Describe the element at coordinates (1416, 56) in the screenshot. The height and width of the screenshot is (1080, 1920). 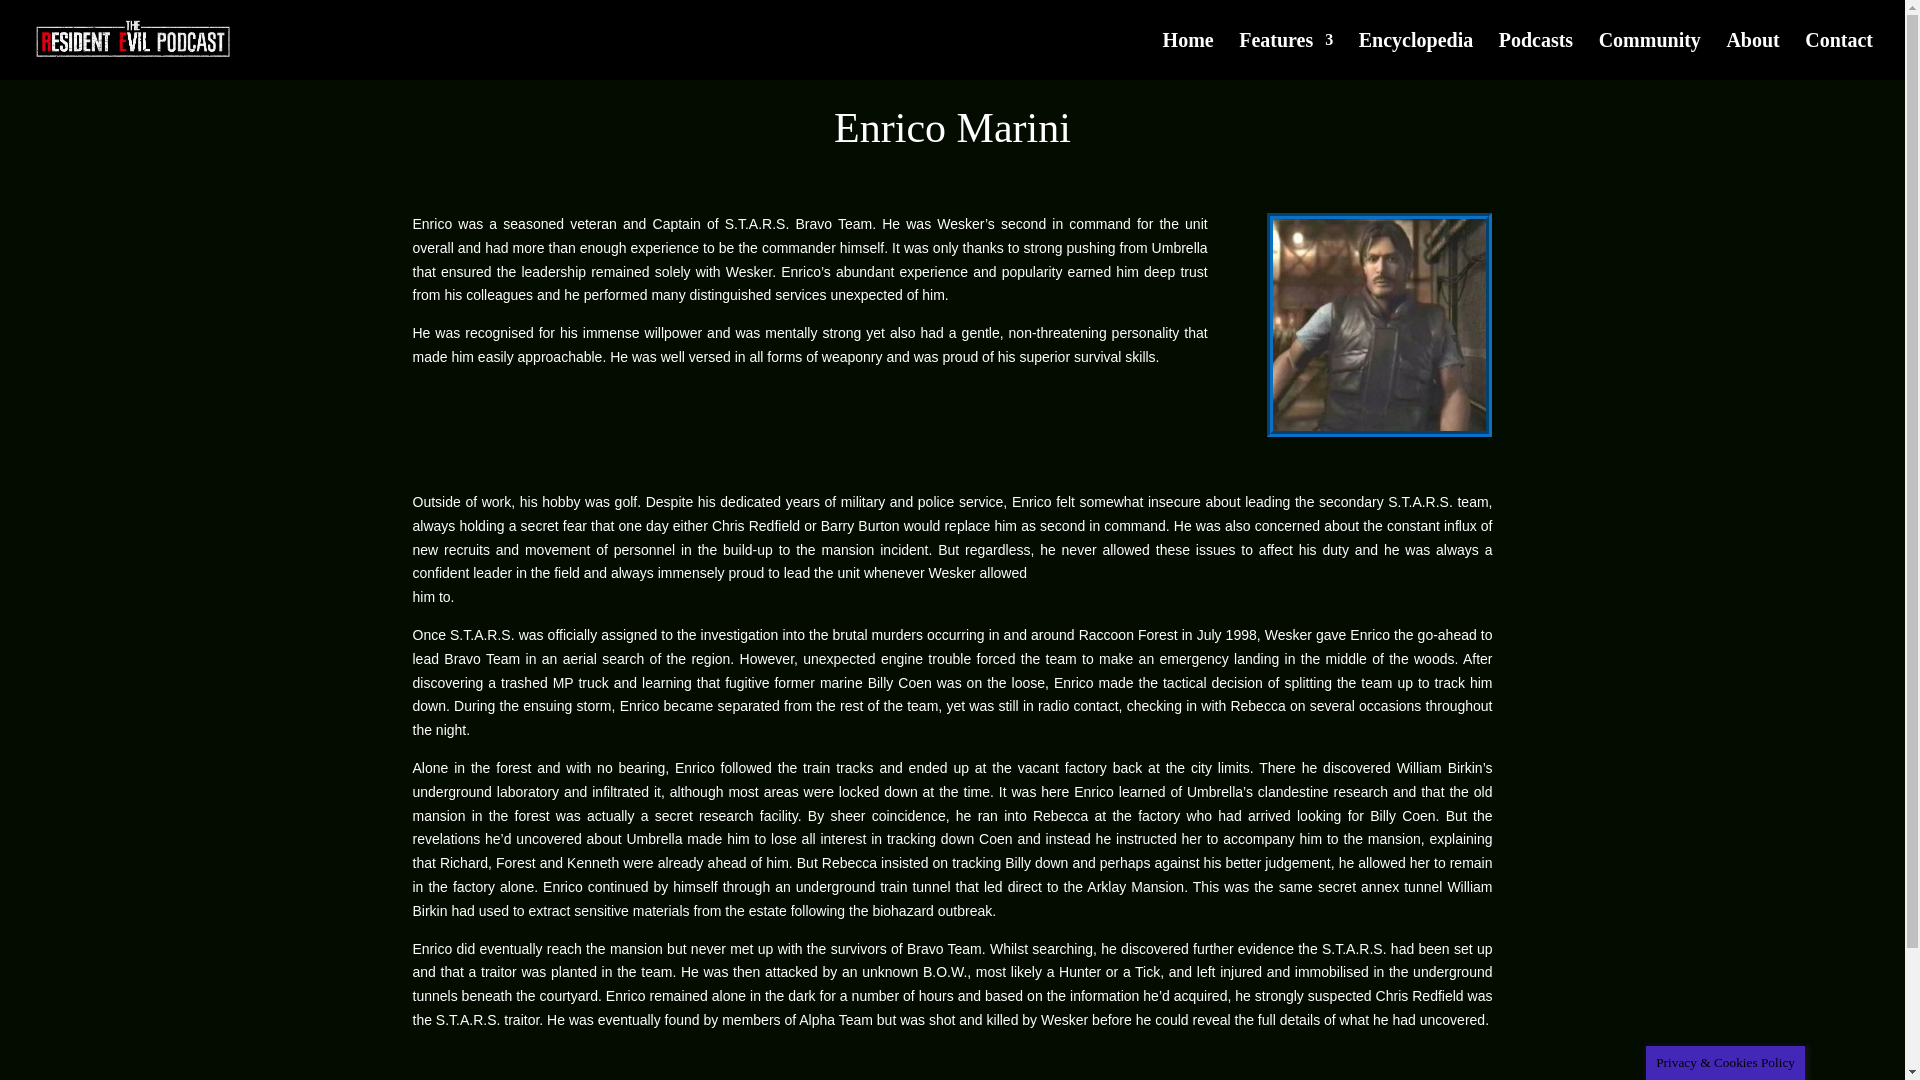
I see `Encyclopedia` at that location.